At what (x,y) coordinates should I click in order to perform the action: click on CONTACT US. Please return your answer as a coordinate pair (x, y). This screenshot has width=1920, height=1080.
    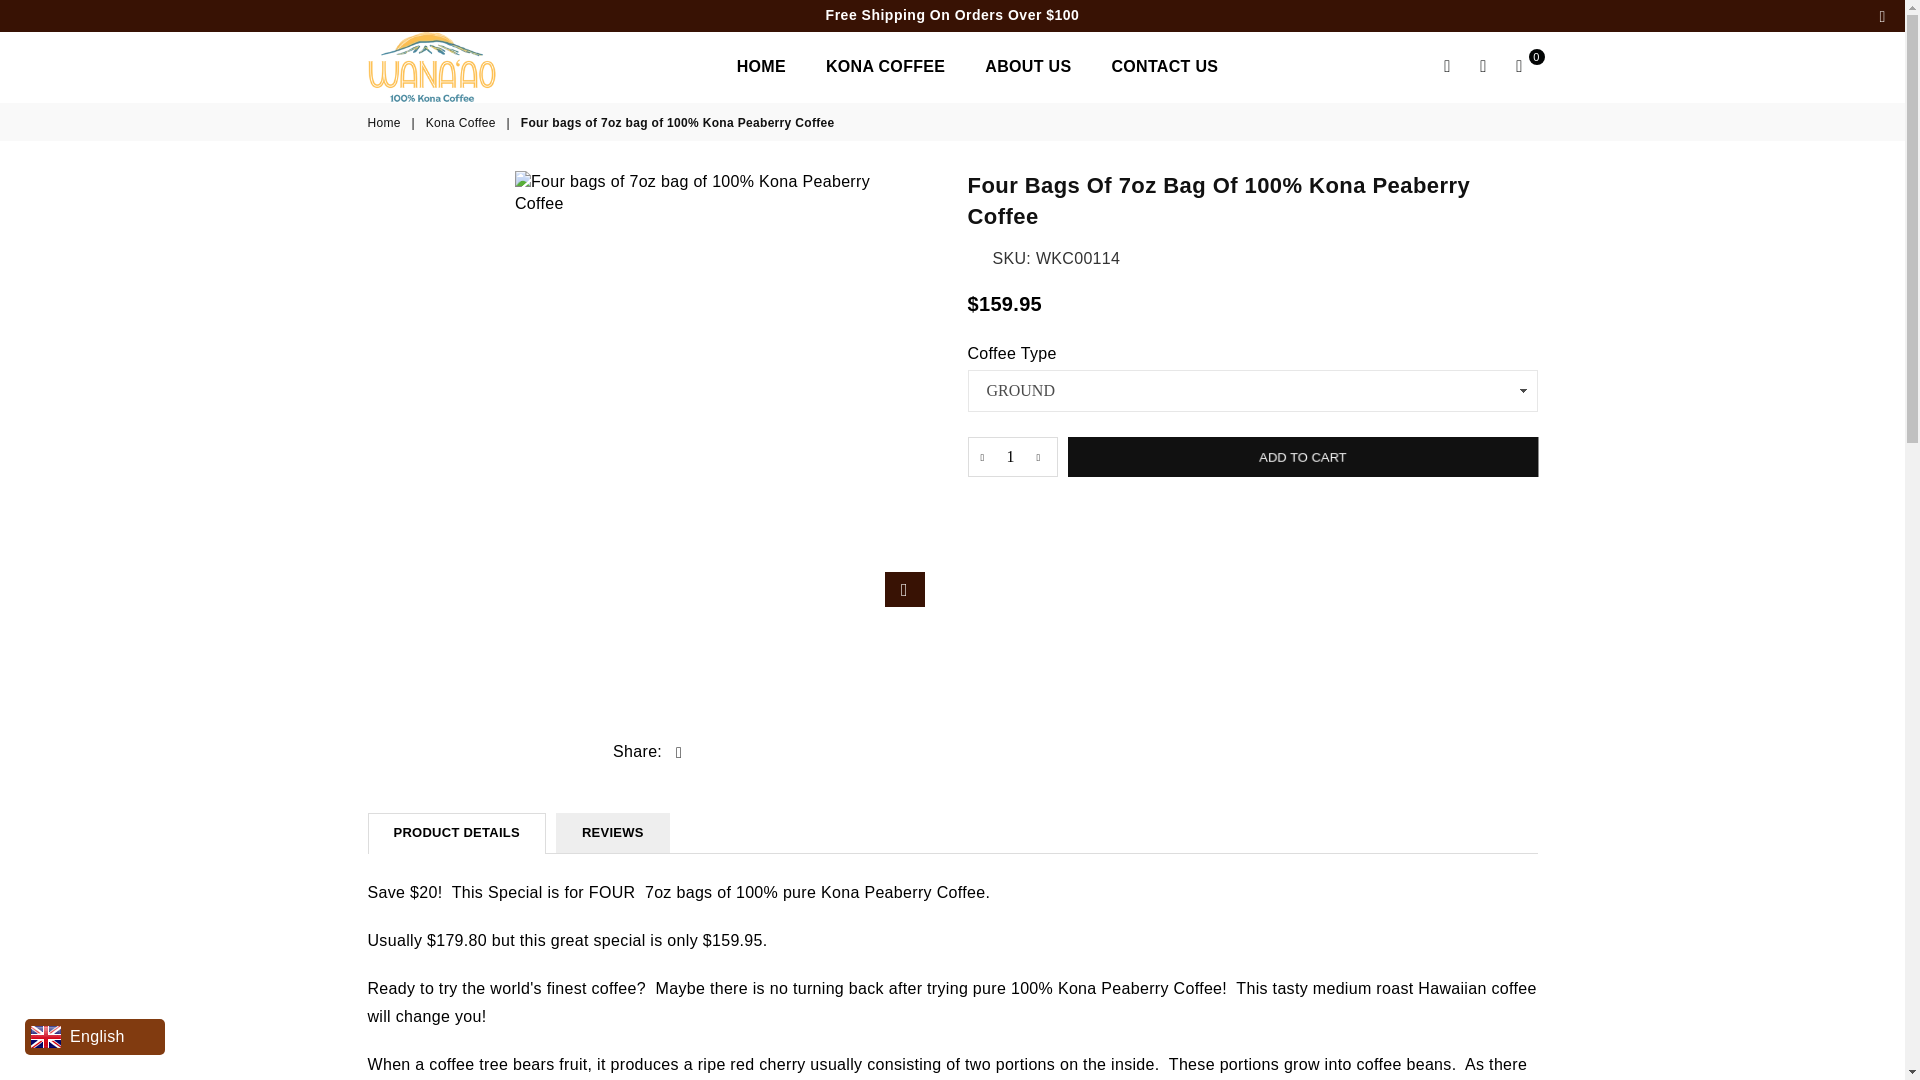
    Looking at the image, I should click on (1164, 67).